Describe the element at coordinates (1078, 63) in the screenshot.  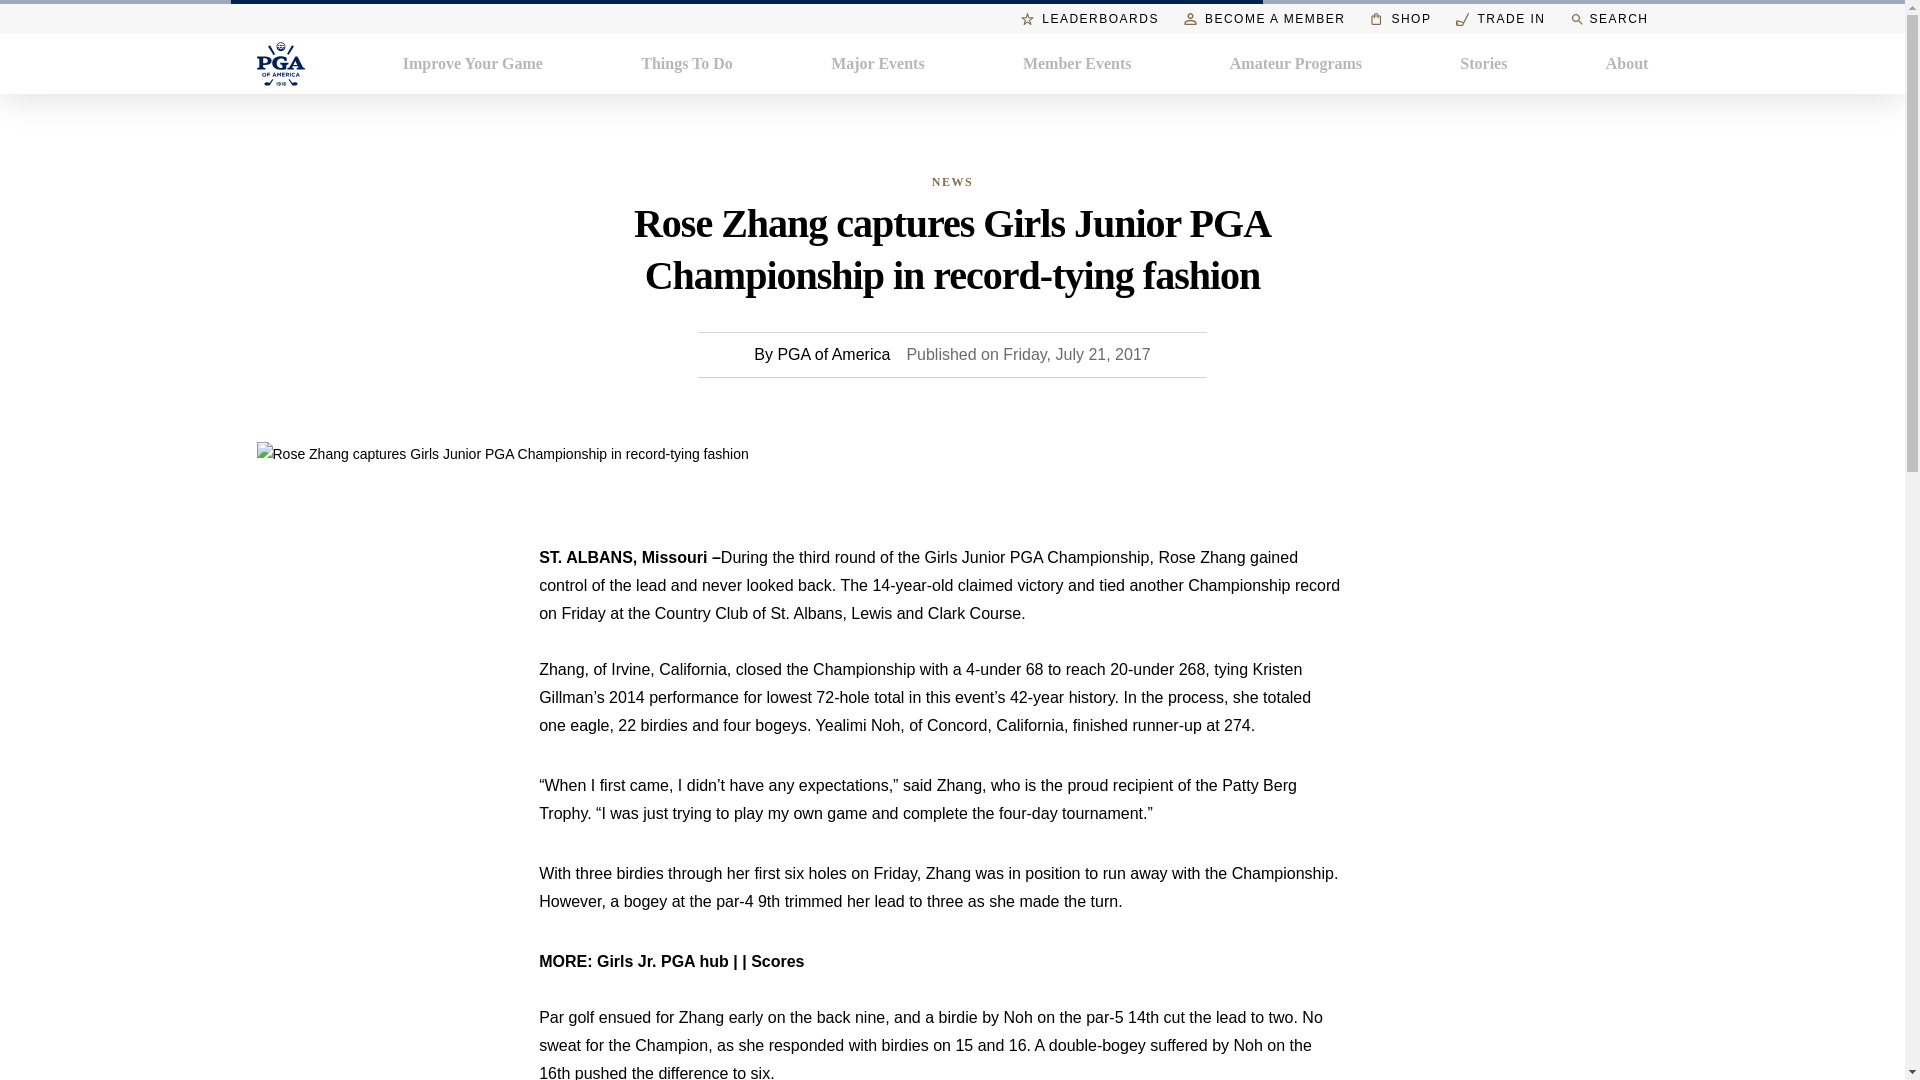
I see `Member Events` at that location.